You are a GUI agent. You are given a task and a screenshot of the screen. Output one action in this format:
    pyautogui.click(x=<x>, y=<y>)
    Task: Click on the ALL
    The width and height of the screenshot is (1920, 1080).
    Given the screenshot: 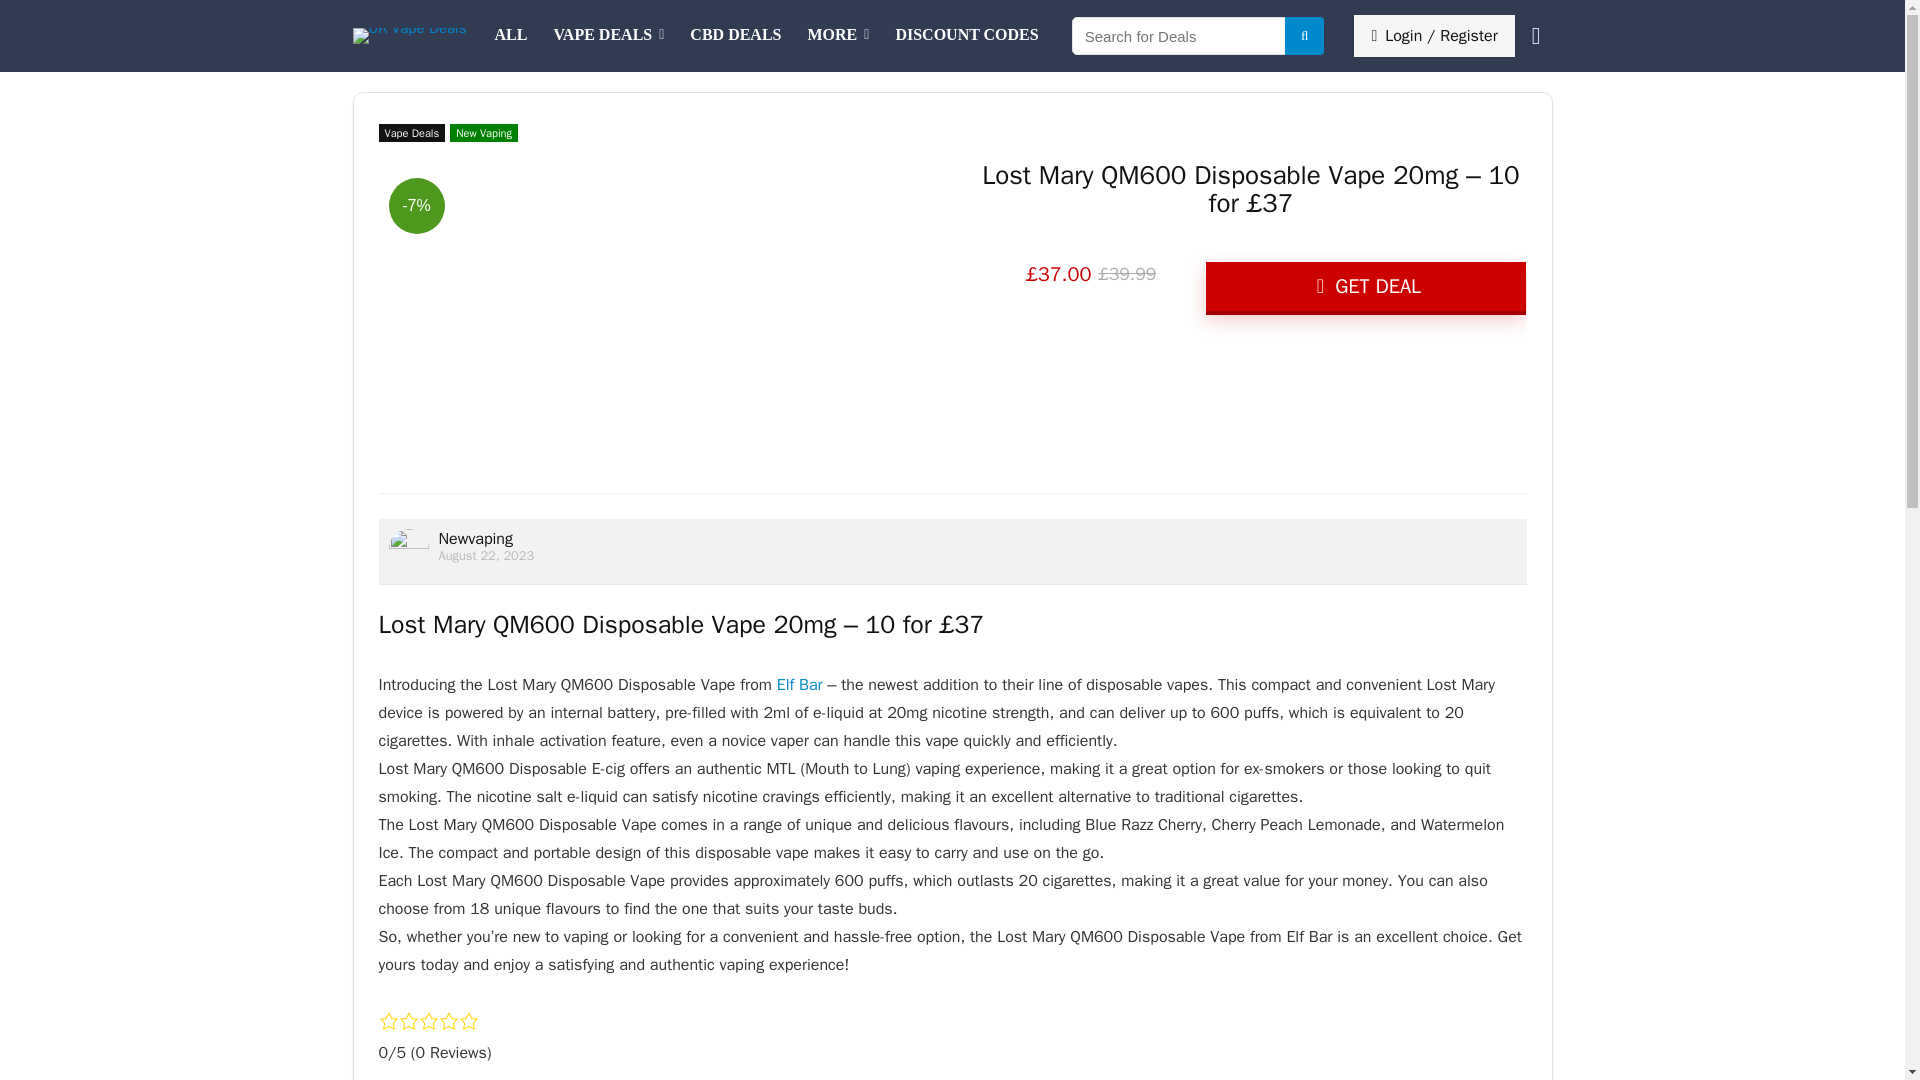 What is the action you would take?
    pyautogui.click(x=510, y=36)
    